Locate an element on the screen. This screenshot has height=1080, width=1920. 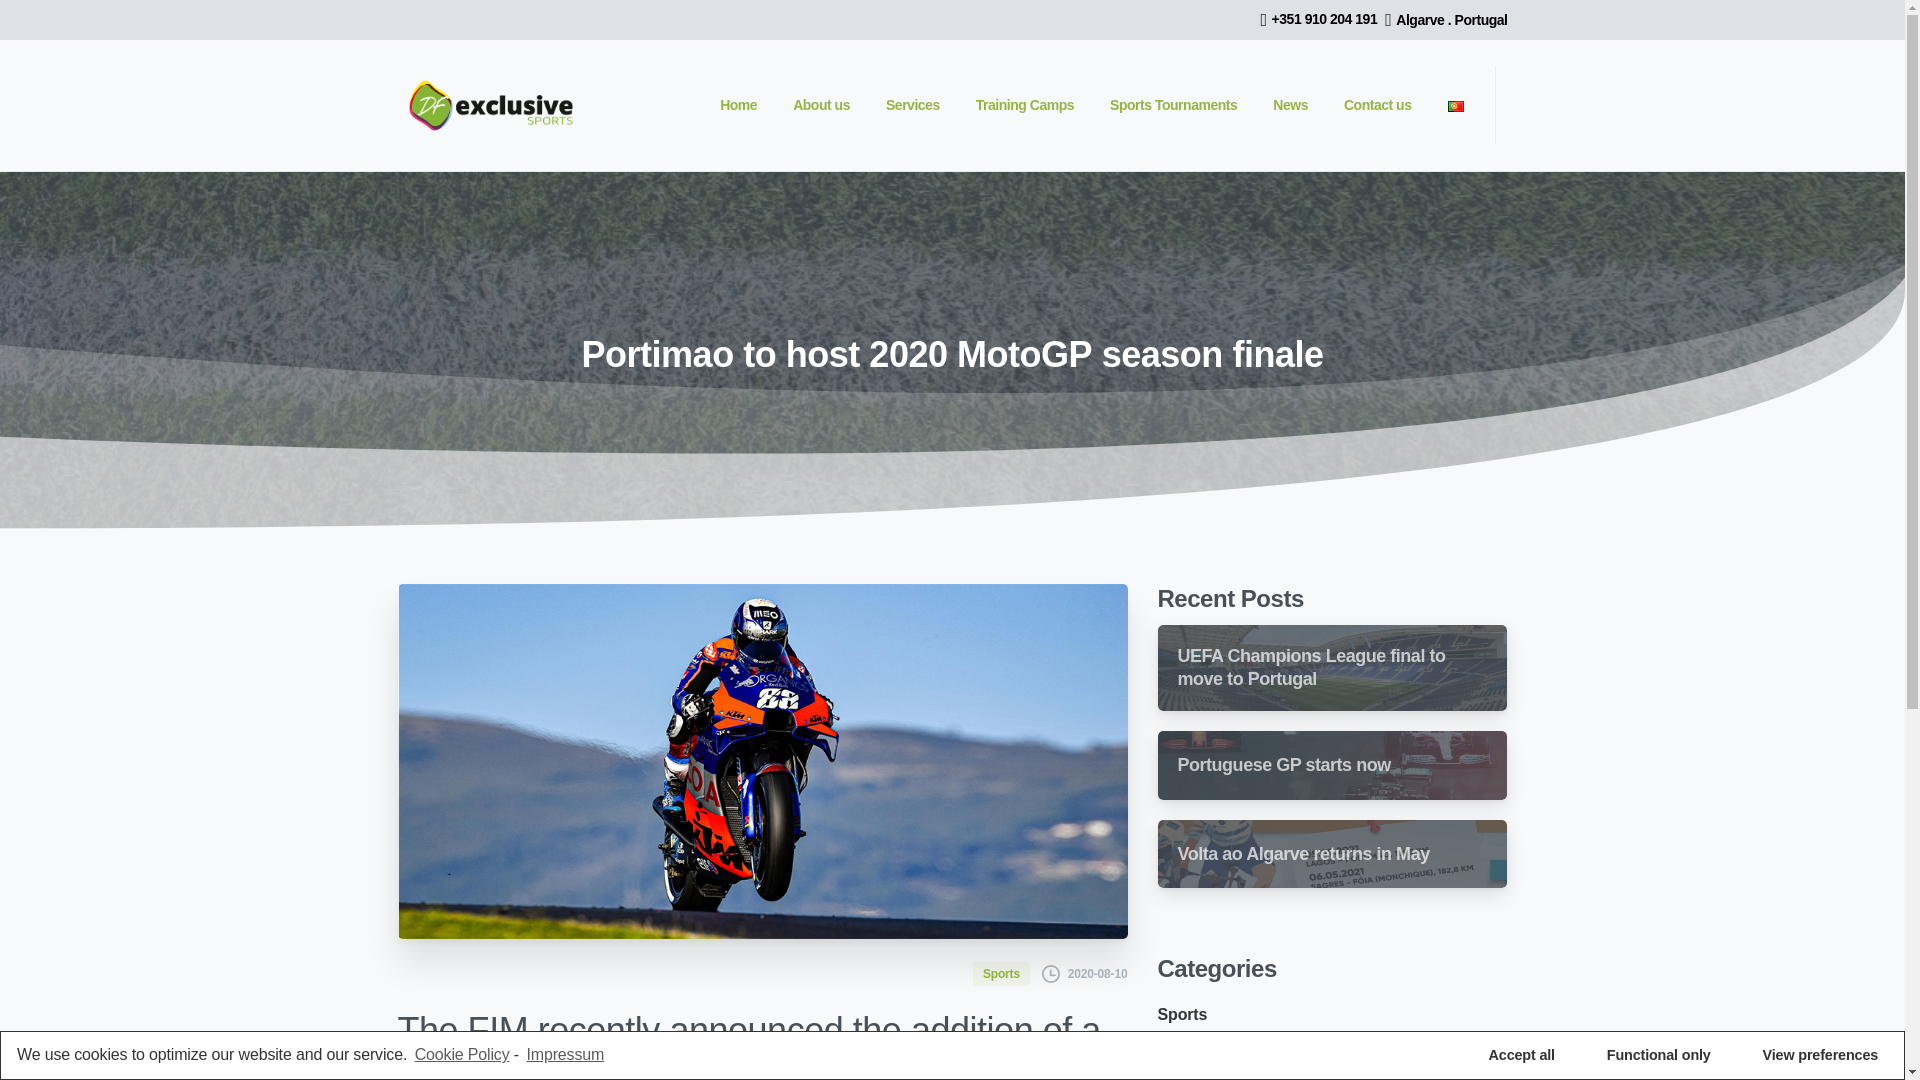
Training Camps is located at coordinates (1024, 106).